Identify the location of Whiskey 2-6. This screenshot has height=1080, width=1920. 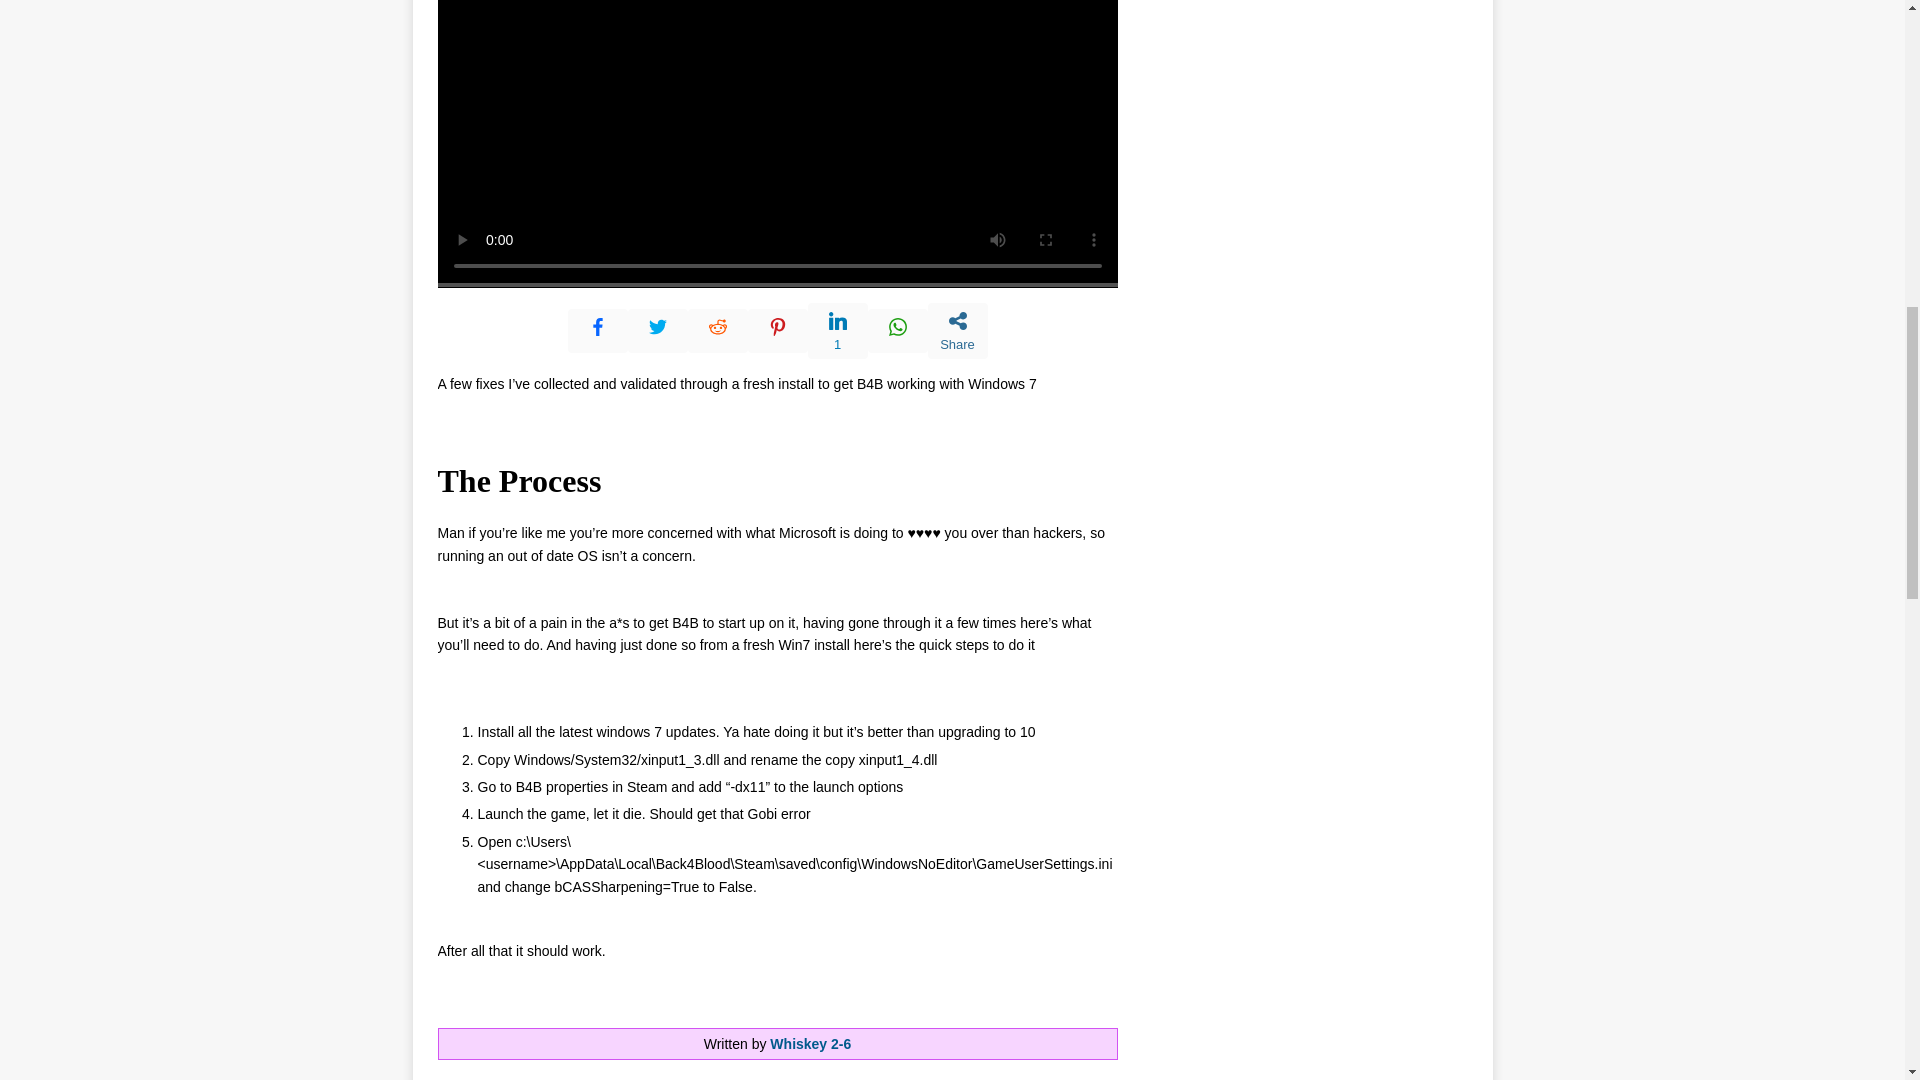
(810, 1043).